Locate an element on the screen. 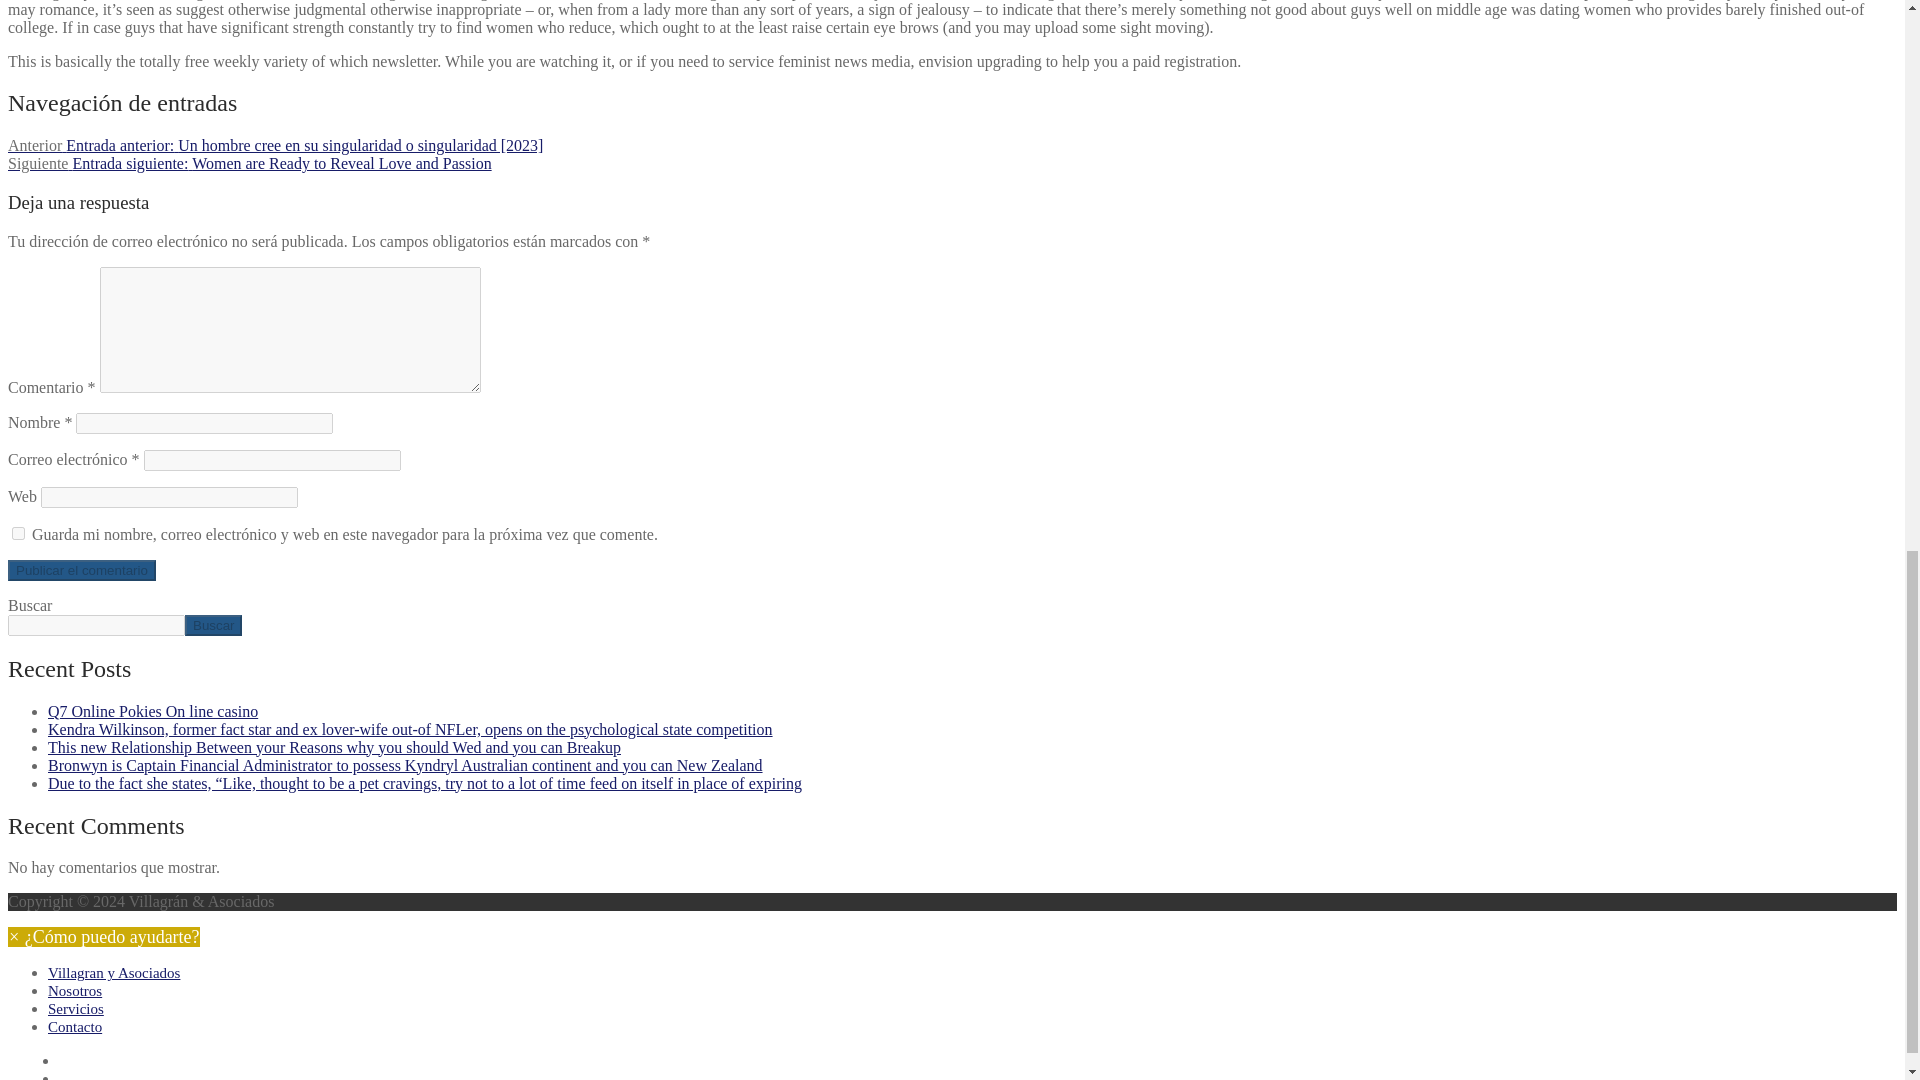  Q7 Online Pokies On line casino is located at coordinates (152, 712).